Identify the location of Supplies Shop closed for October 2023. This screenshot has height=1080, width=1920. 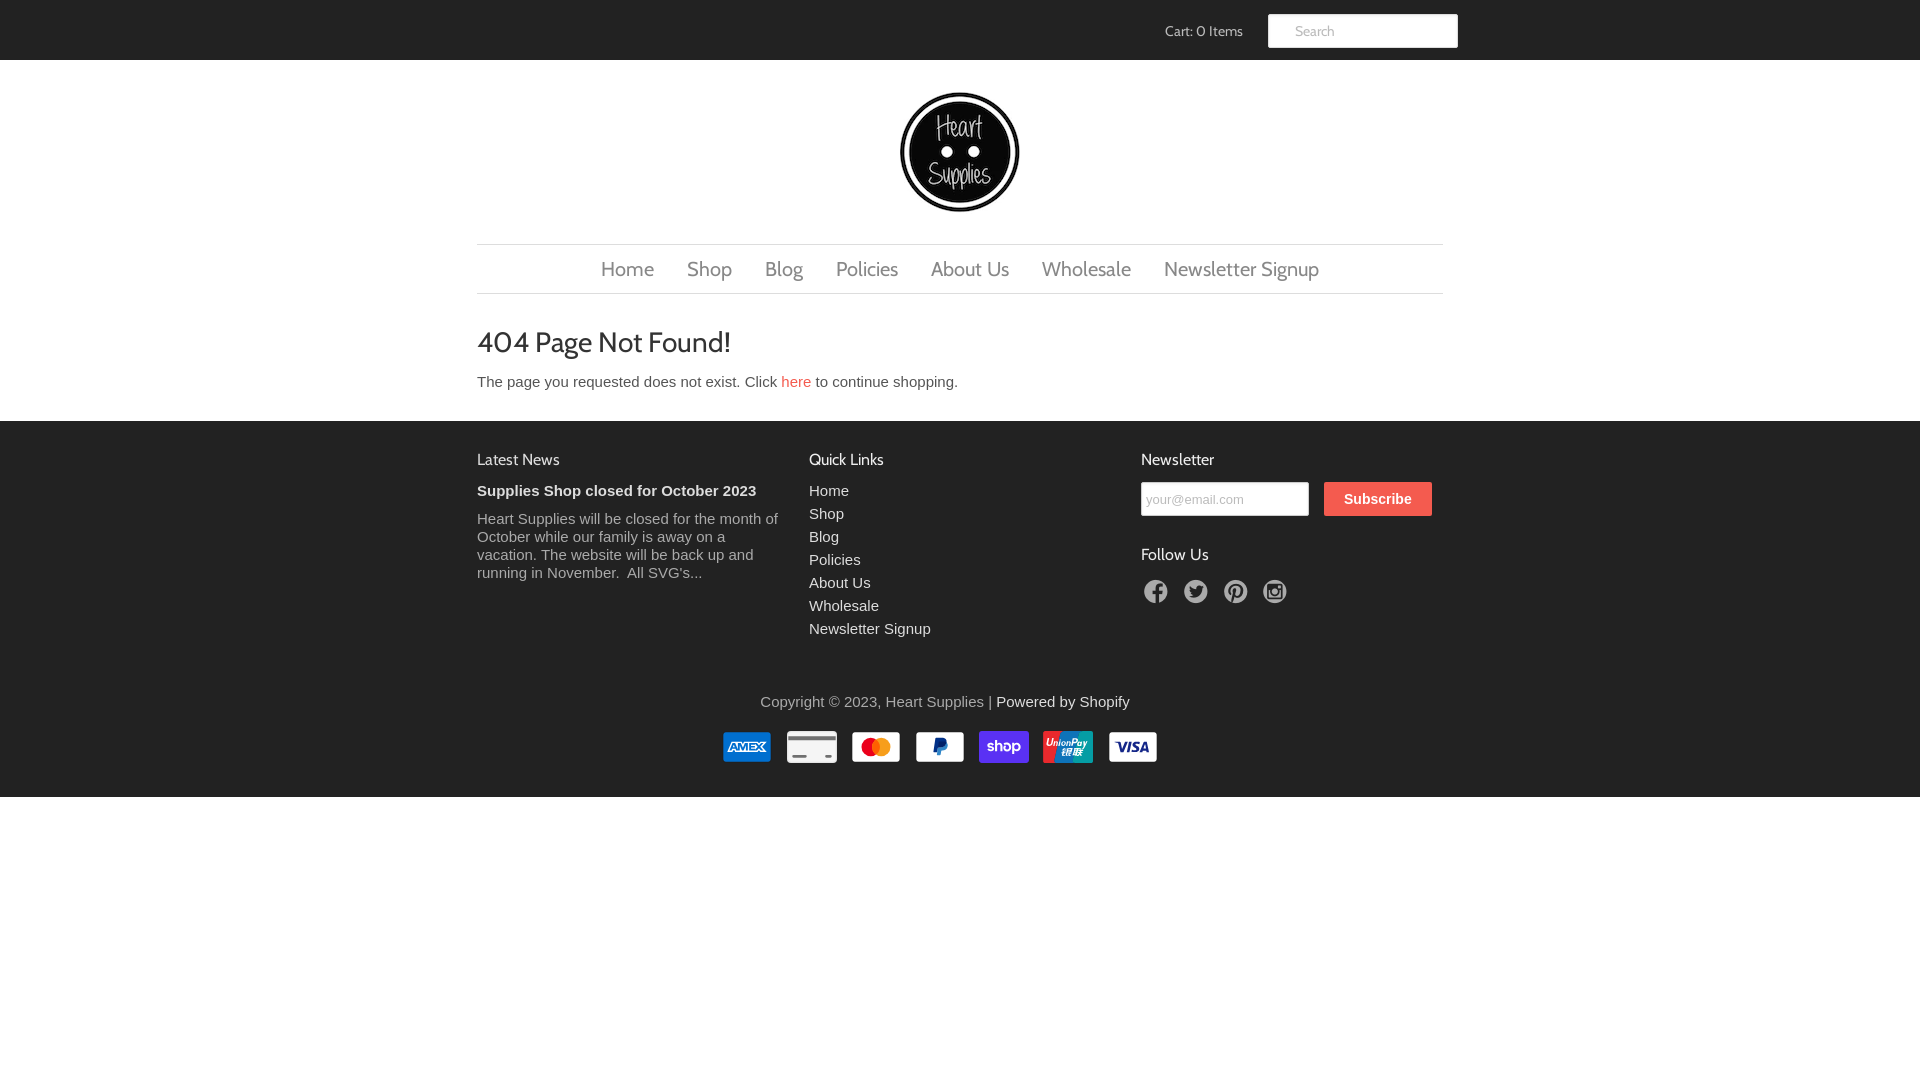
(616, 490).